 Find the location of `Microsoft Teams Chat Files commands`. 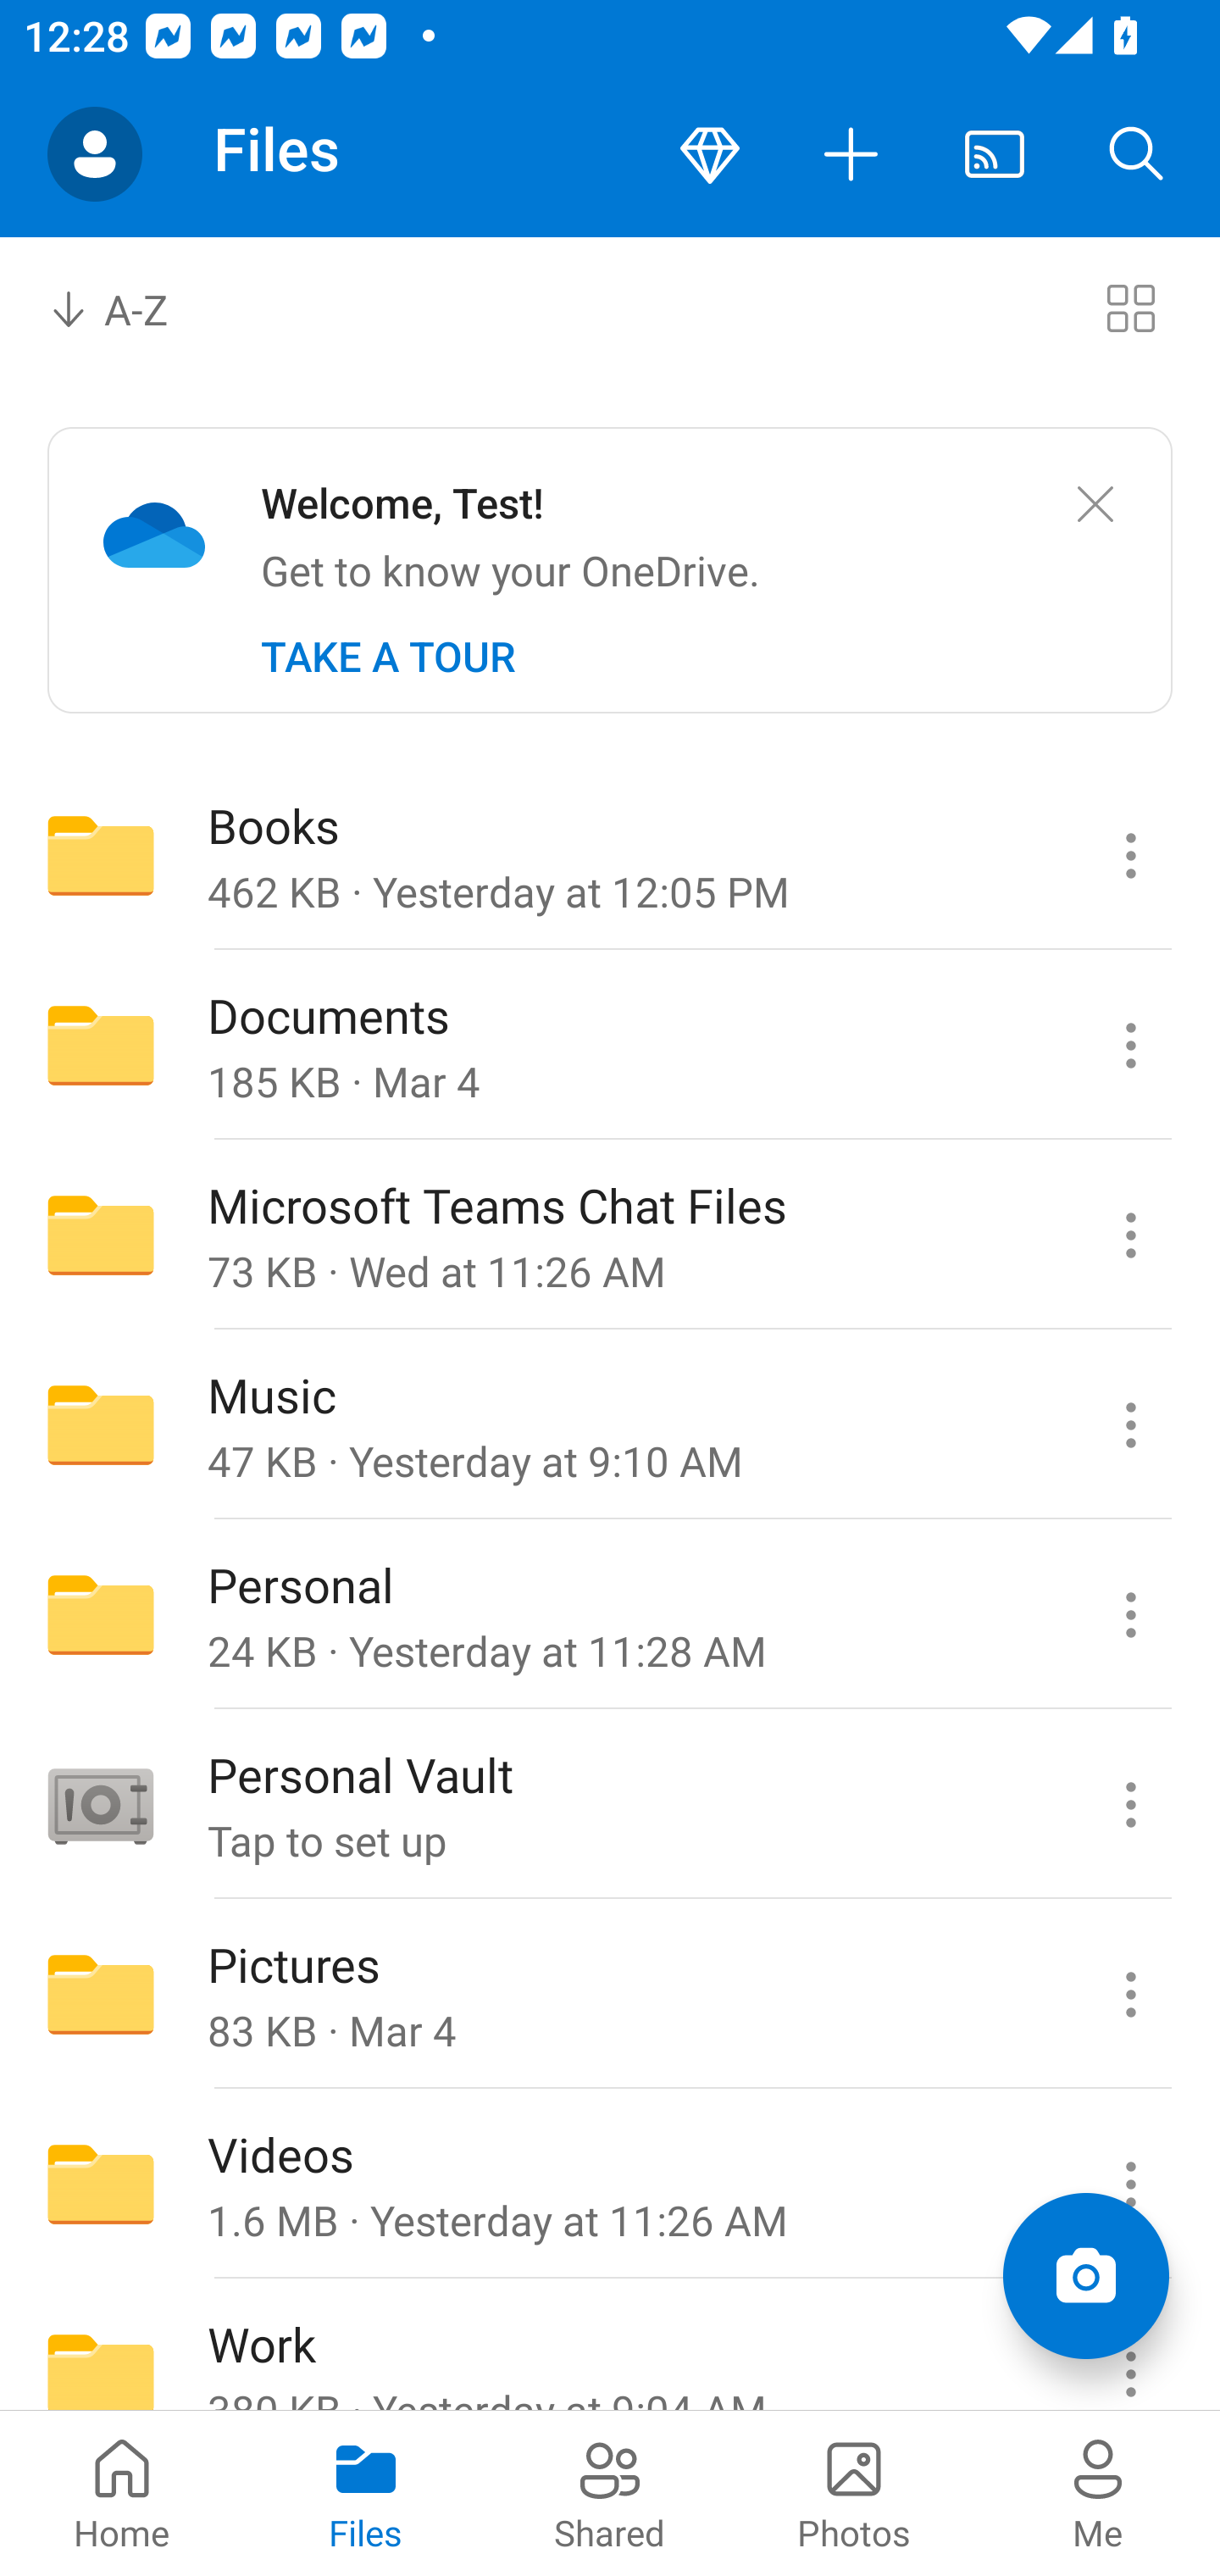

Microsoft Teams Chat Files commands is located at coordinates (1130, 1235).